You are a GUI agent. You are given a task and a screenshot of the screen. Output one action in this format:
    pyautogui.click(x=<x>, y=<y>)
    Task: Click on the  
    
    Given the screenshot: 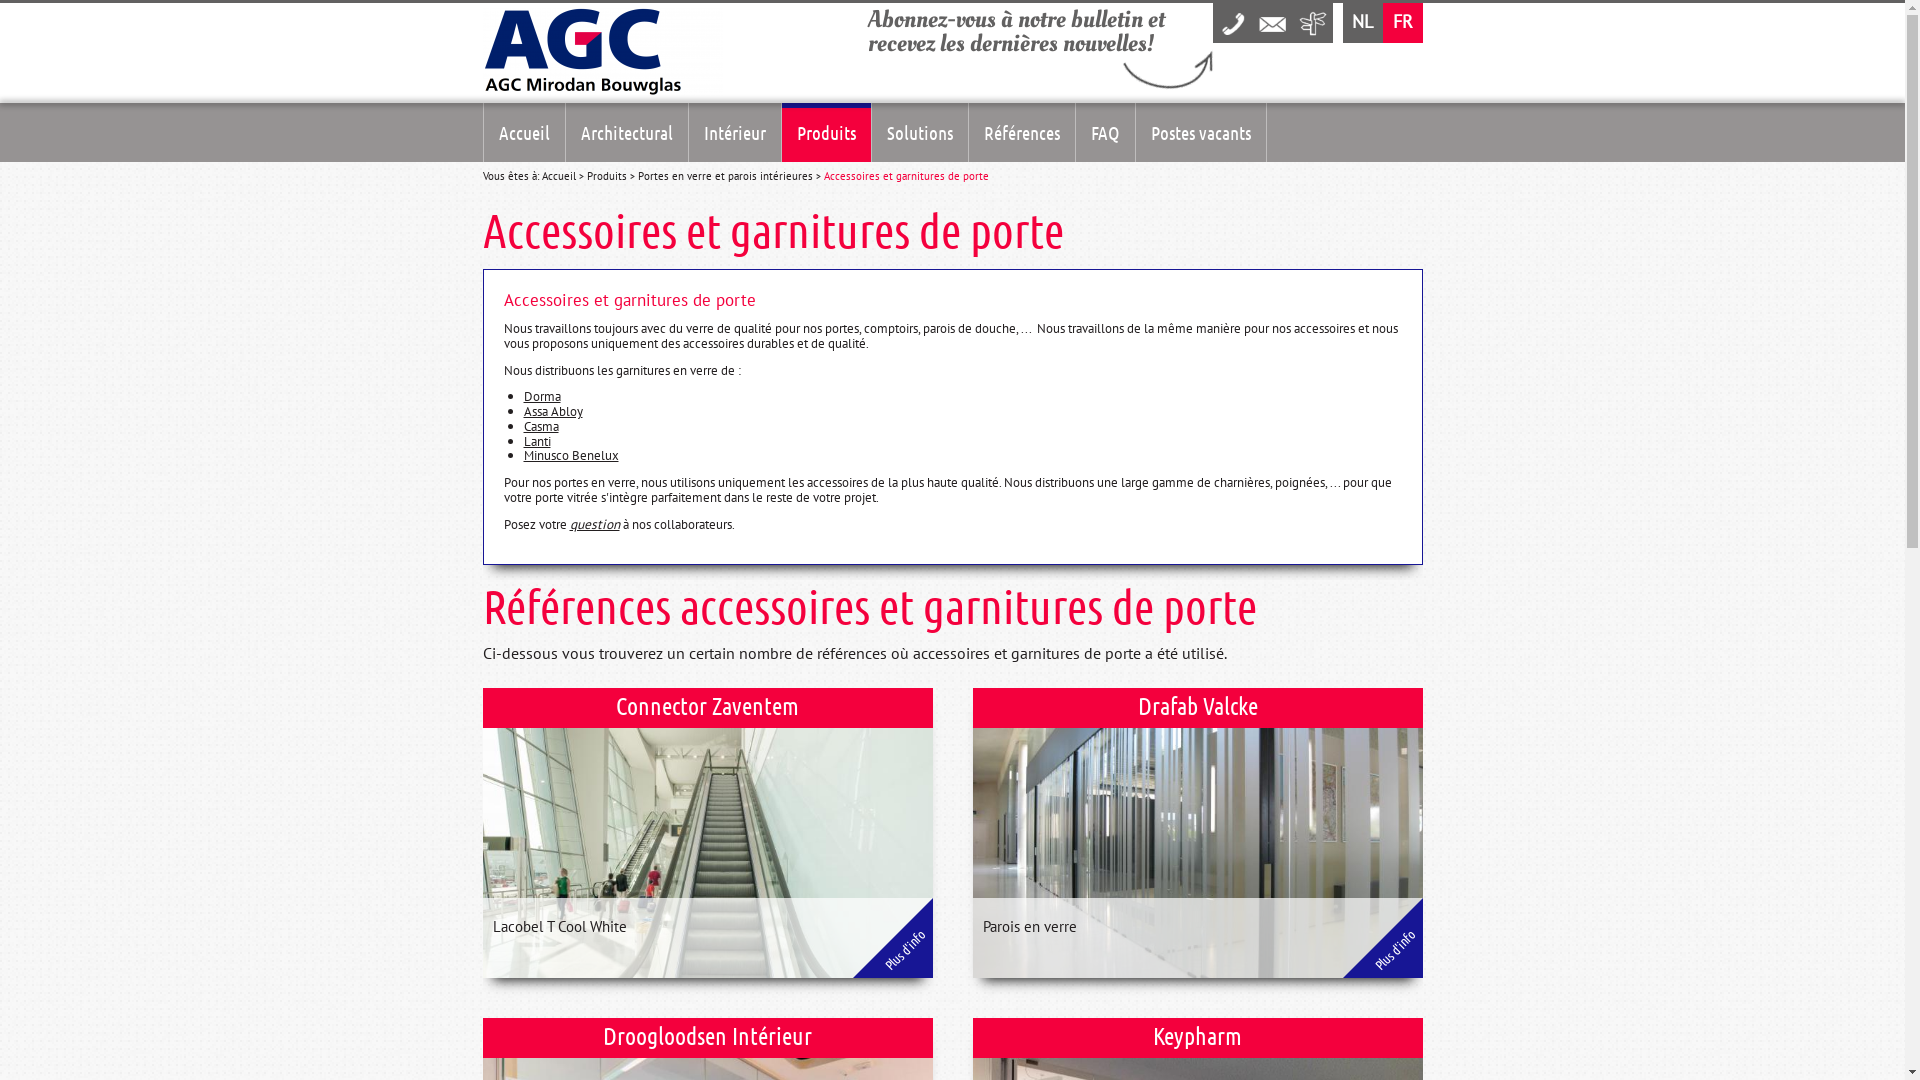 What is the action you would take?
    pyautogui.click(x=1232, y=23)
    